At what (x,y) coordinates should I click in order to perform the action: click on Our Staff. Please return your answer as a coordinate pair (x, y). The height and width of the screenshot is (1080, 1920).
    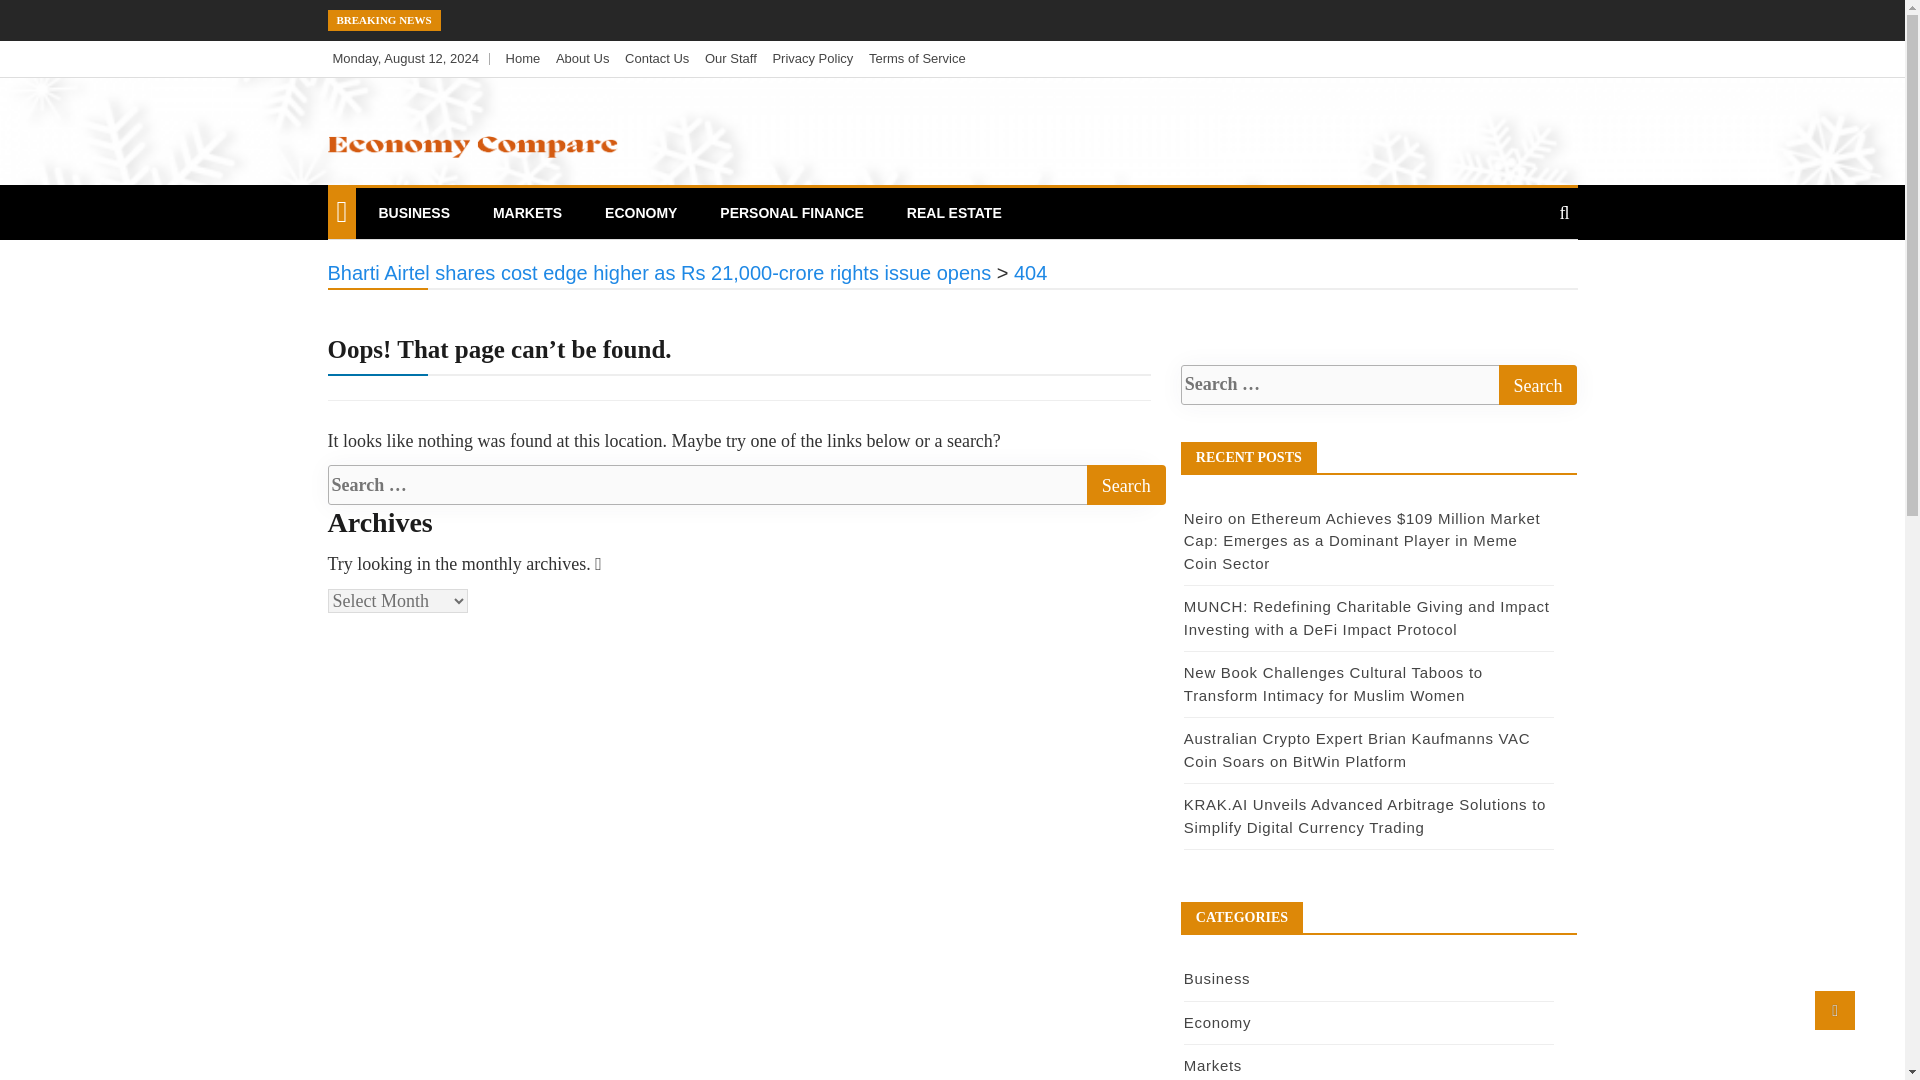
    Looking at the image, I should click on (730, 58).